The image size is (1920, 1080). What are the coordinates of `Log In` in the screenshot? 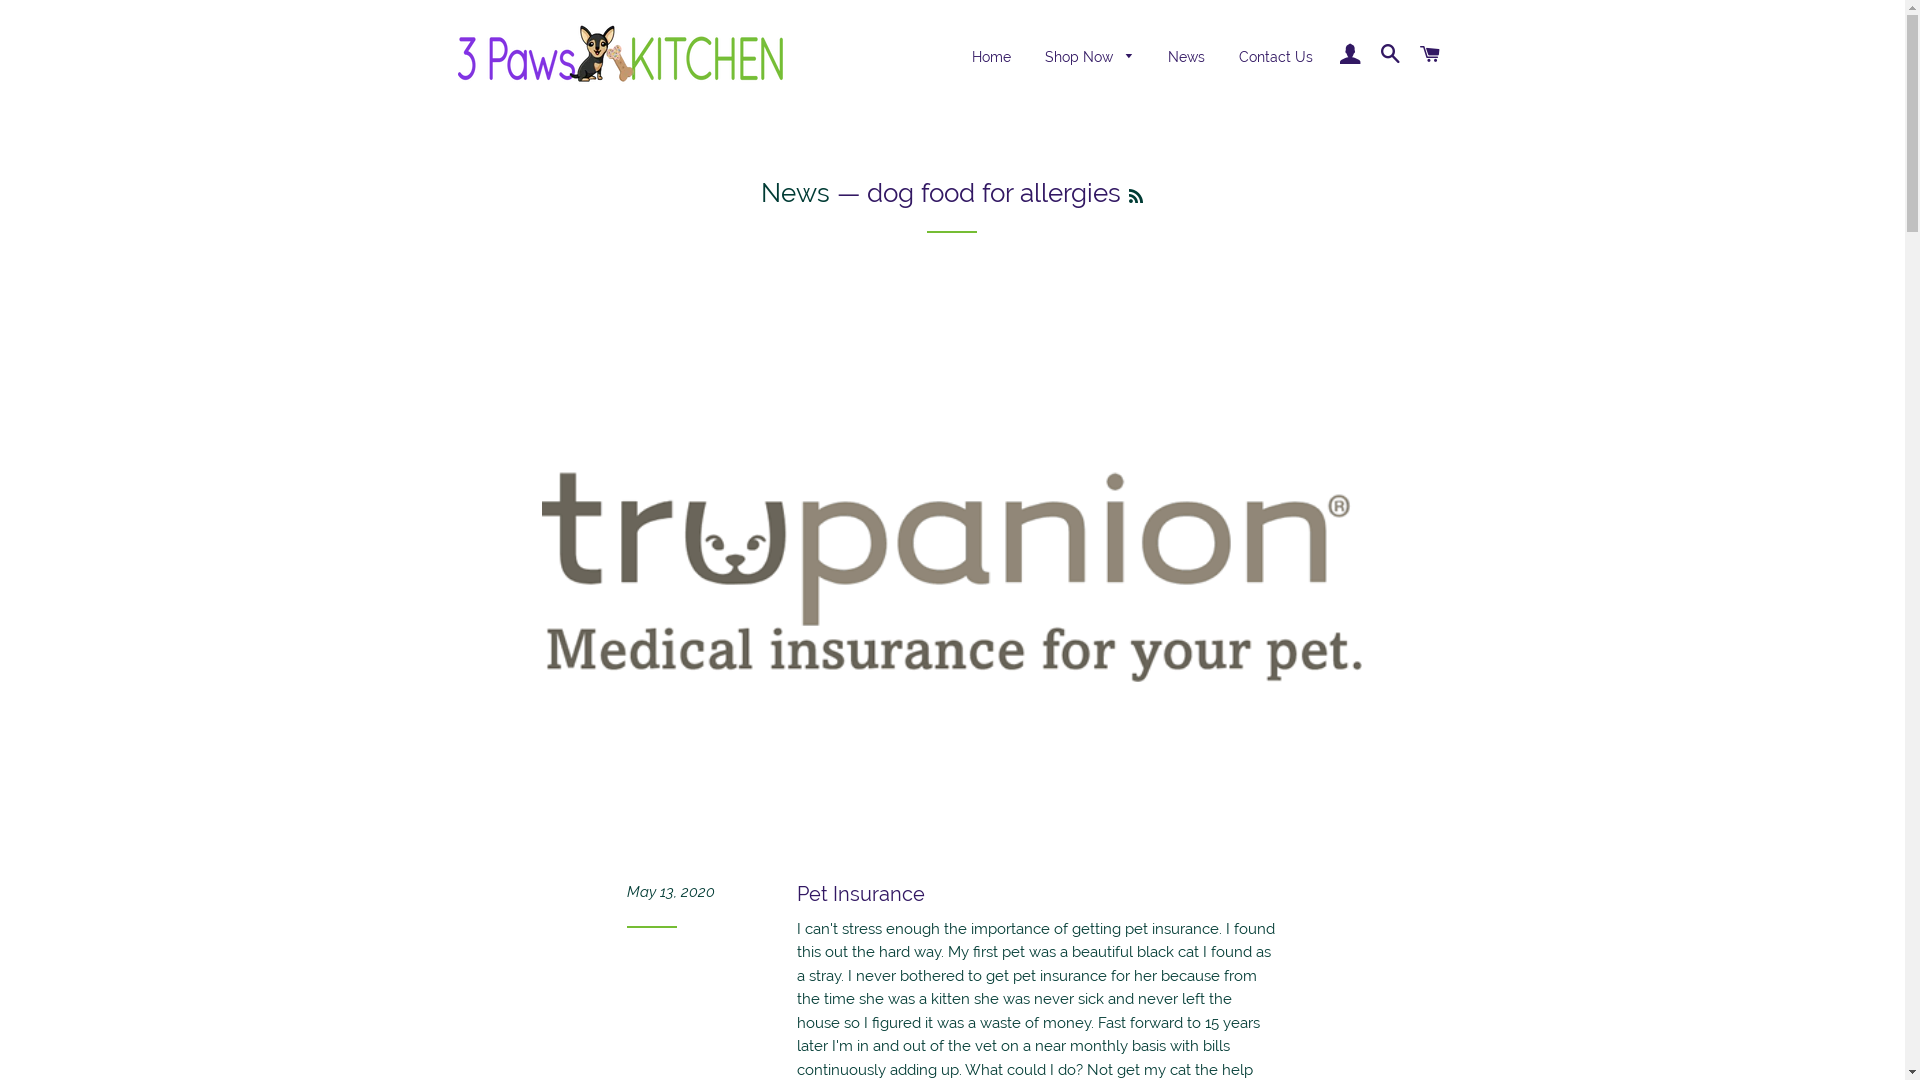 It's located at (1350, 55).